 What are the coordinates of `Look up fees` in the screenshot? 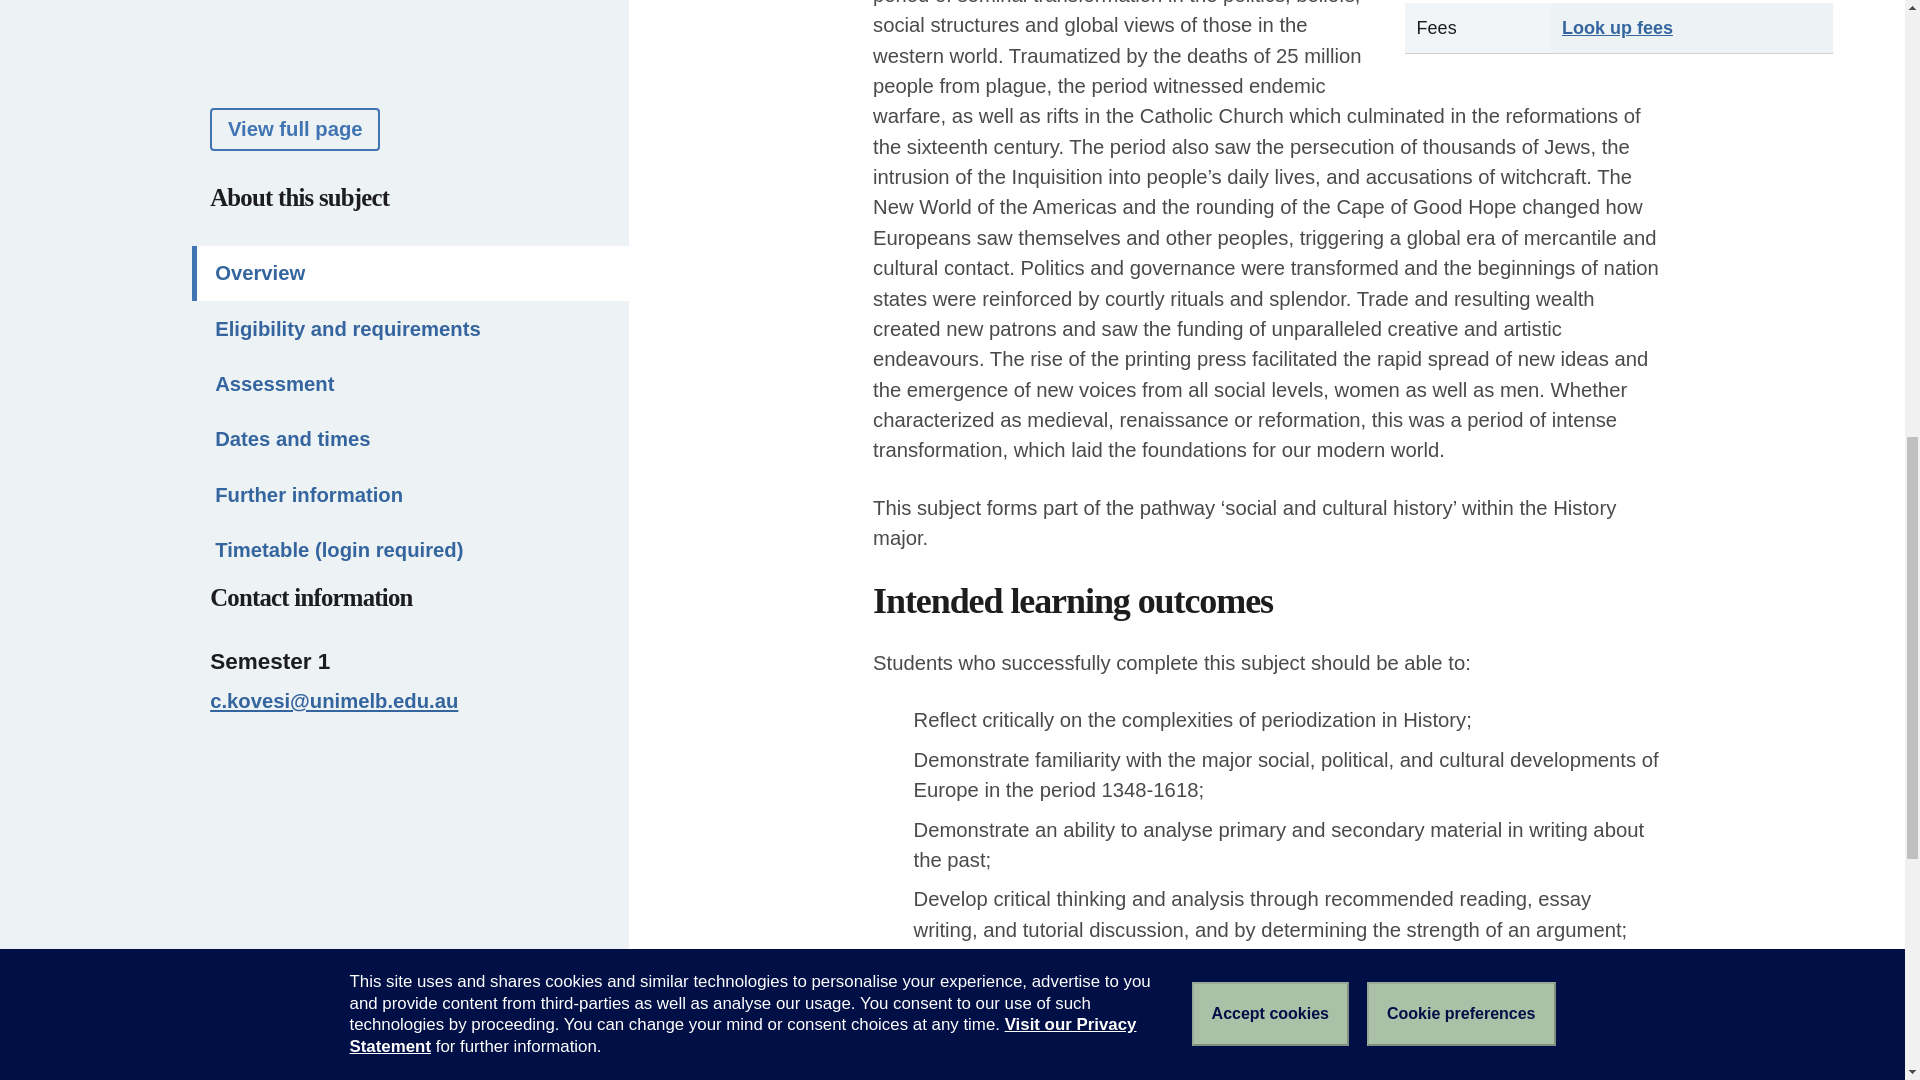 It's located at (1617, 28).